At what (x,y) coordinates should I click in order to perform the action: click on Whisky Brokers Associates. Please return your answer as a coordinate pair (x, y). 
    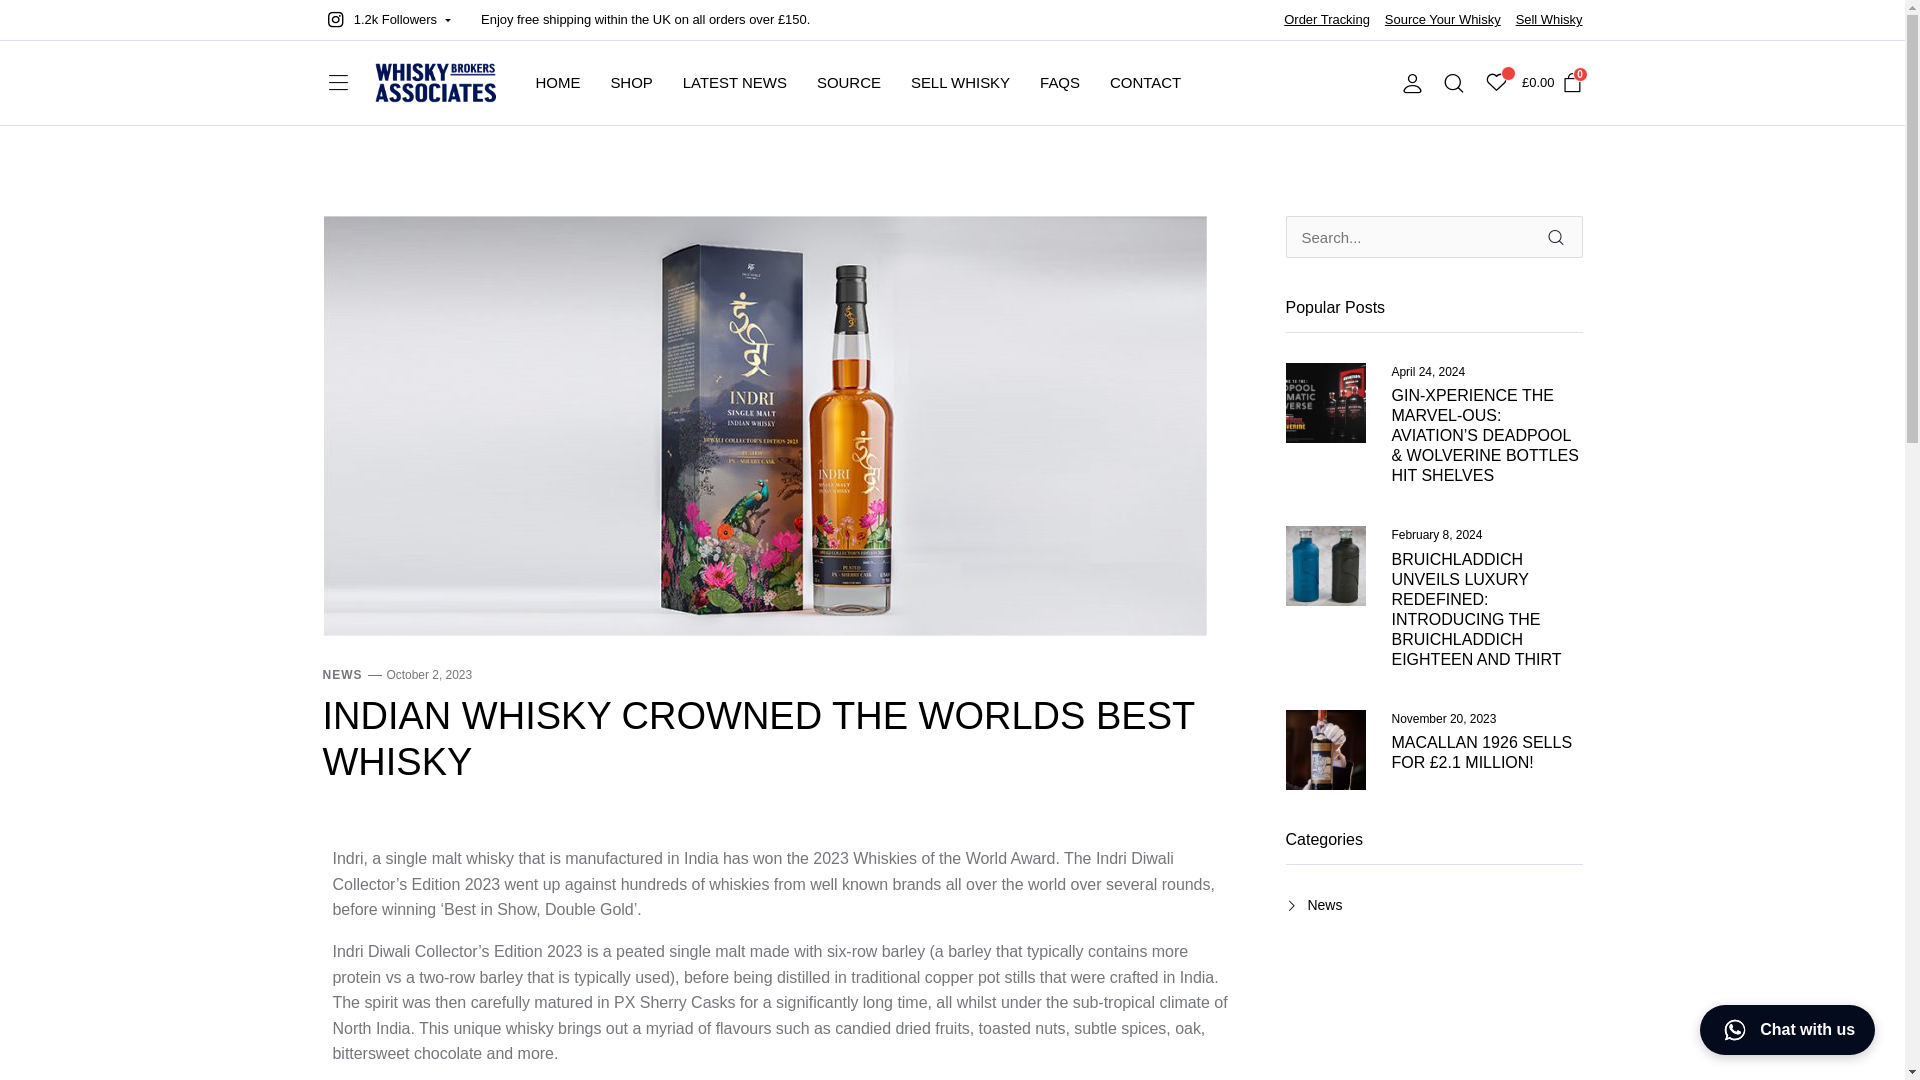
    Looking at the image, I should click on (434, 82).